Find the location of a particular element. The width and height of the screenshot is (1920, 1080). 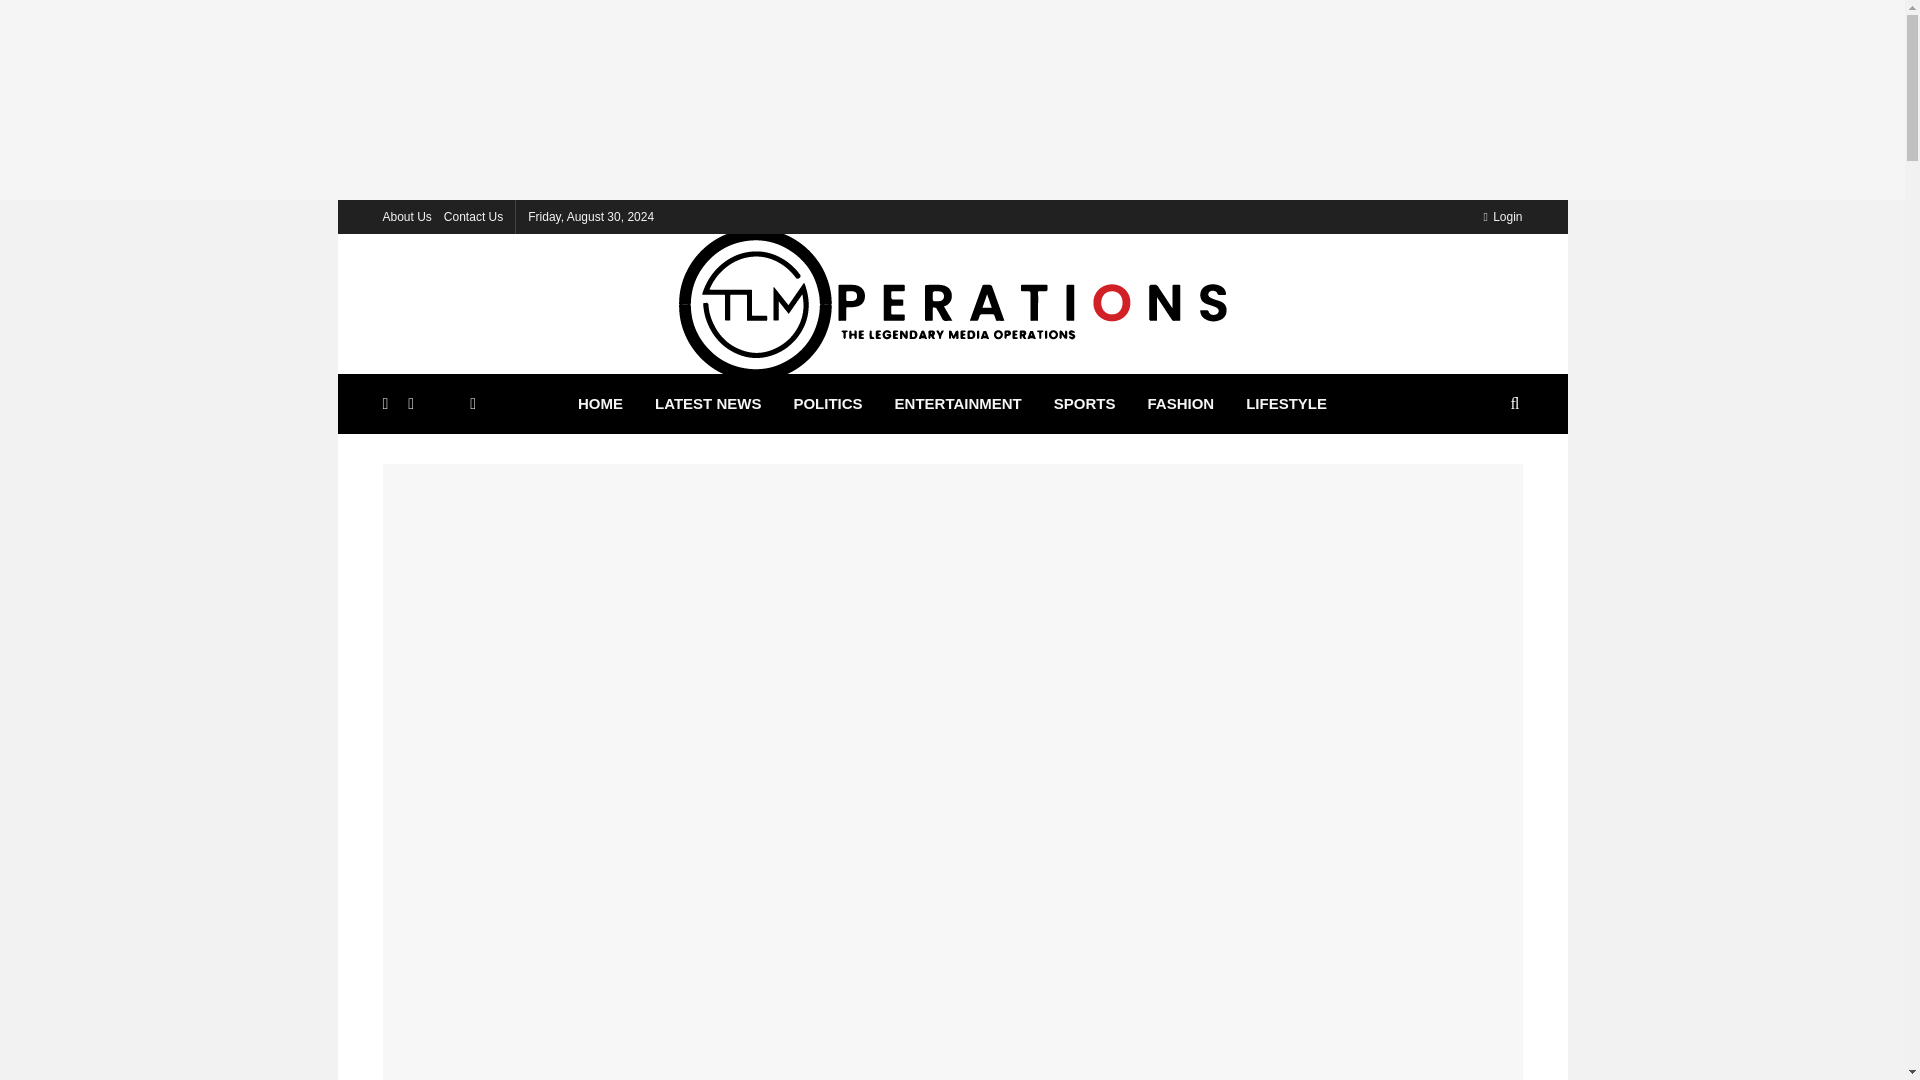

POLITICS is located at coordinates (827, 404).